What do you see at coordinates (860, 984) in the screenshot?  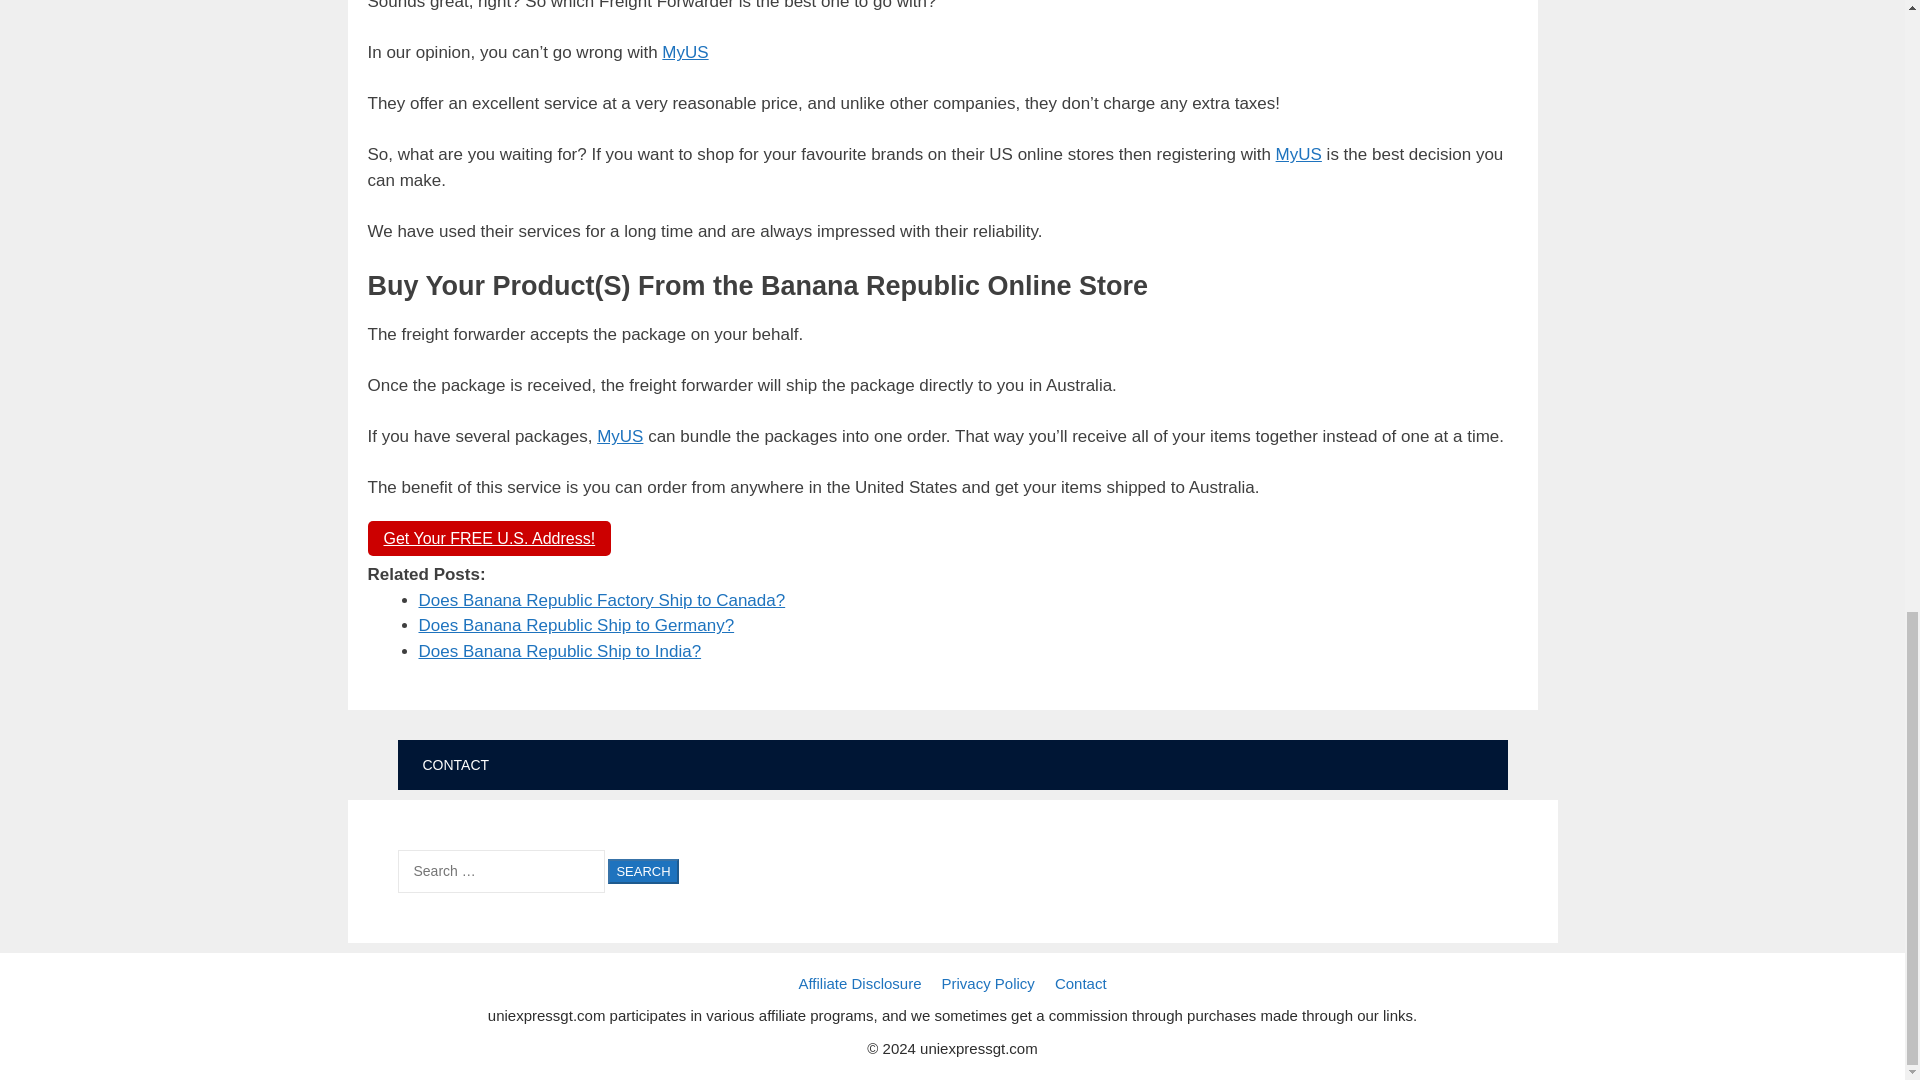 I see `Affiliate Disclosure` at bounding box center [860, 984].